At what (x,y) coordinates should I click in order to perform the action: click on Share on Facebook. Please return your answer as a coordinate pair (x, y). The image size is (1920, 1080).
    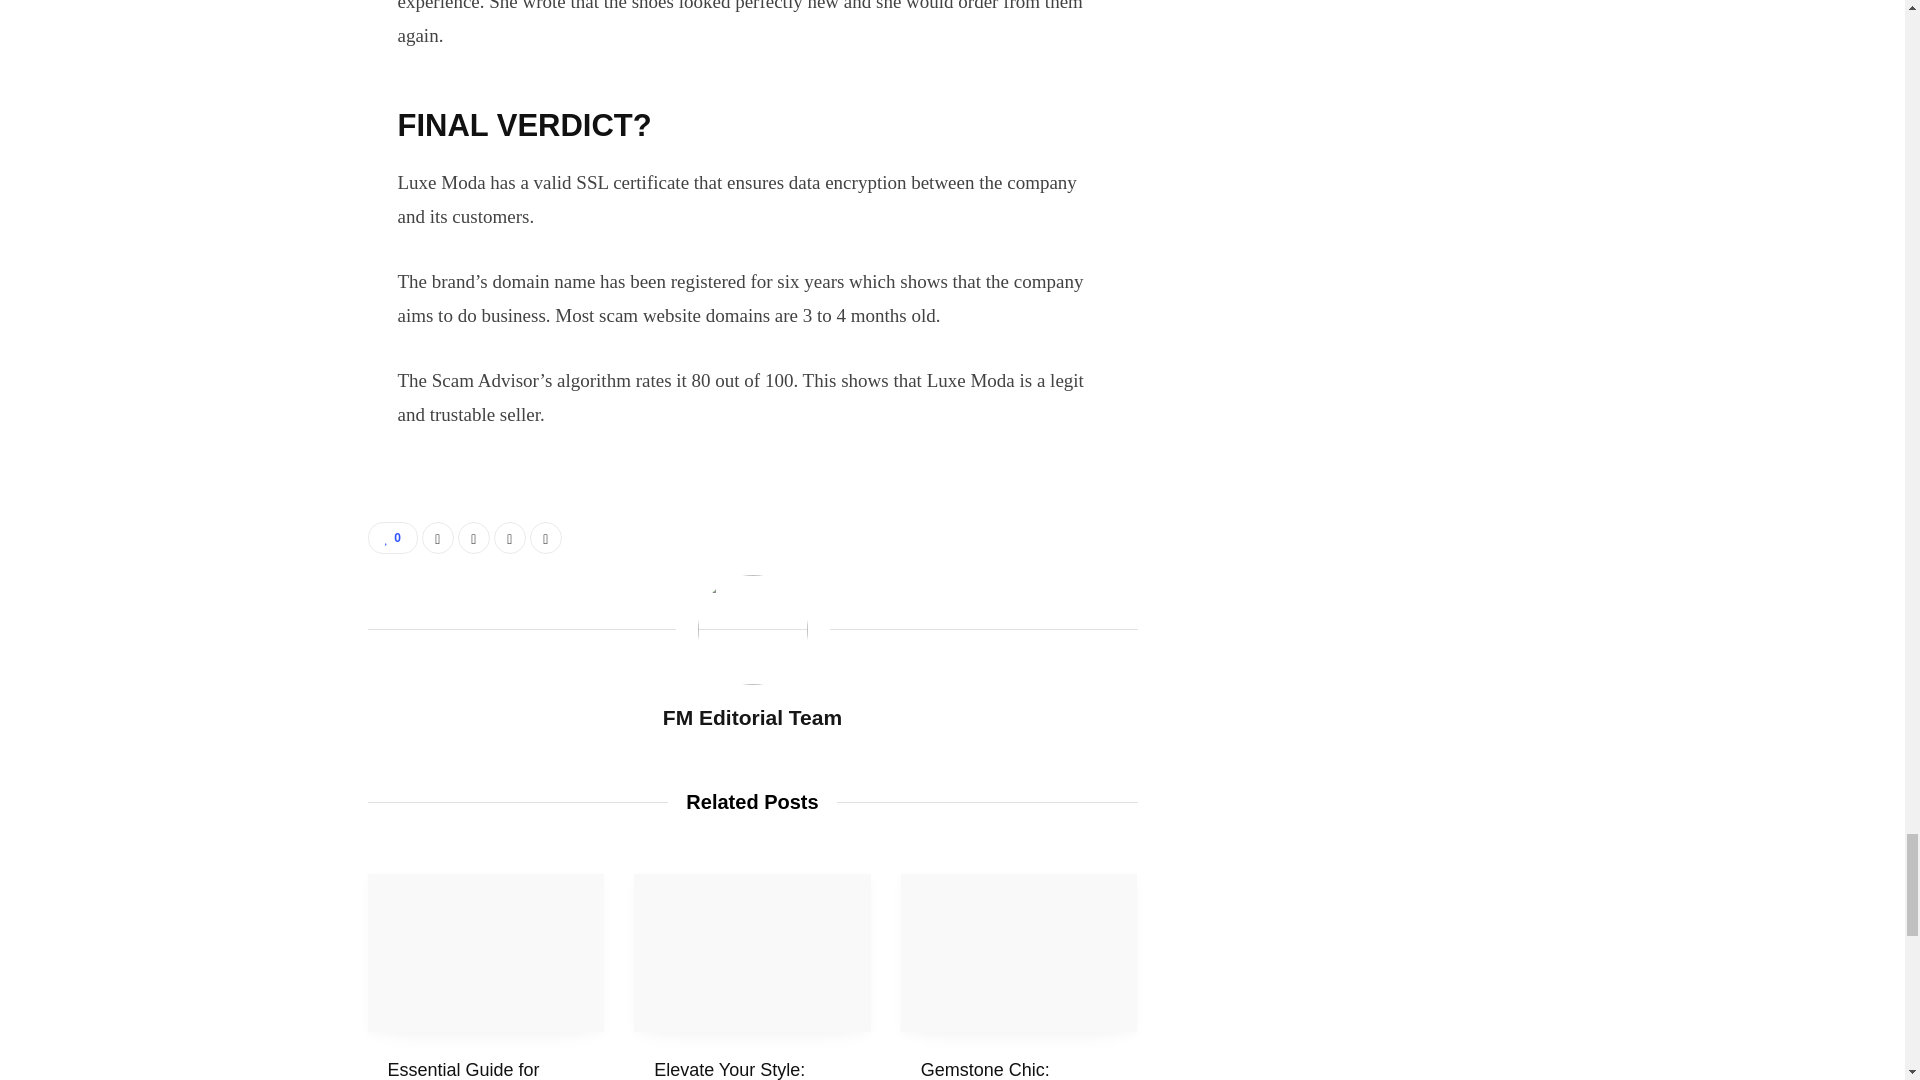
    Looking at the image, I should click on (438, 538).